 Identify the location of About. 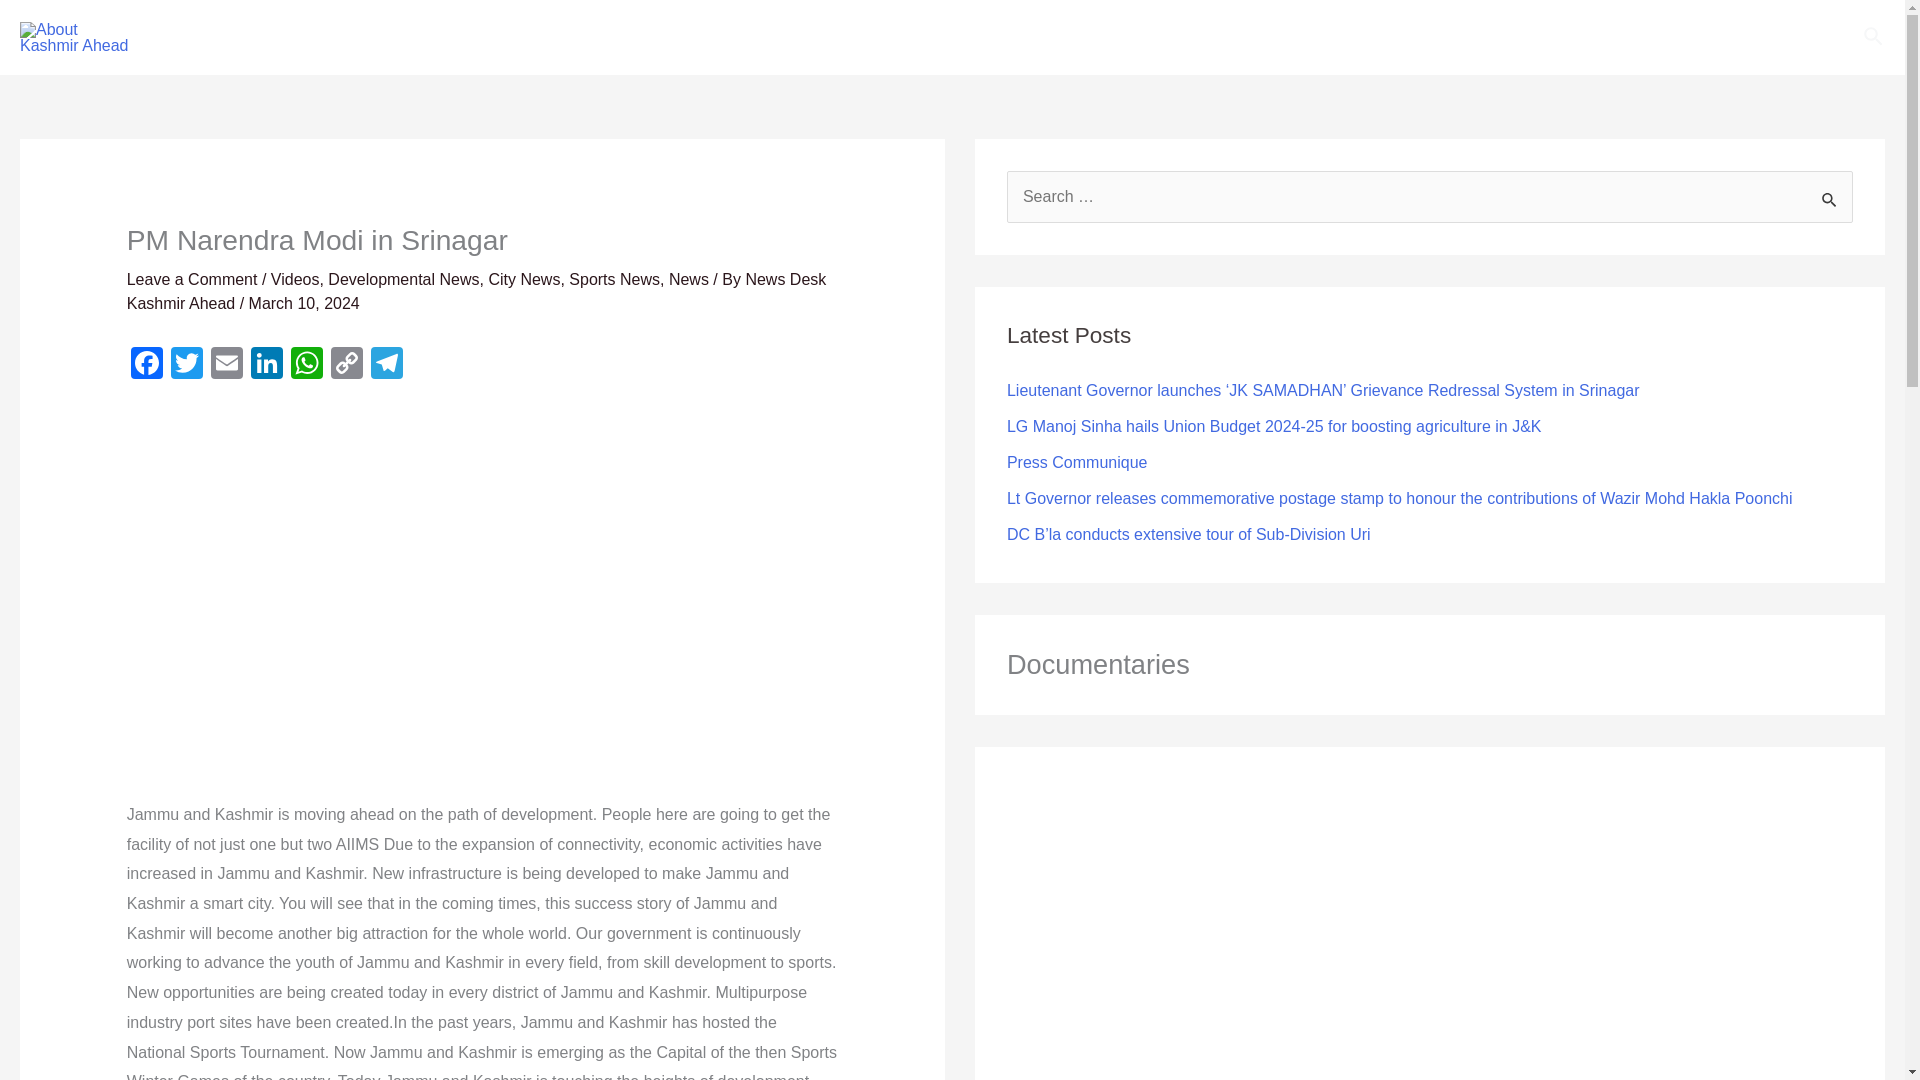
(556, 37).